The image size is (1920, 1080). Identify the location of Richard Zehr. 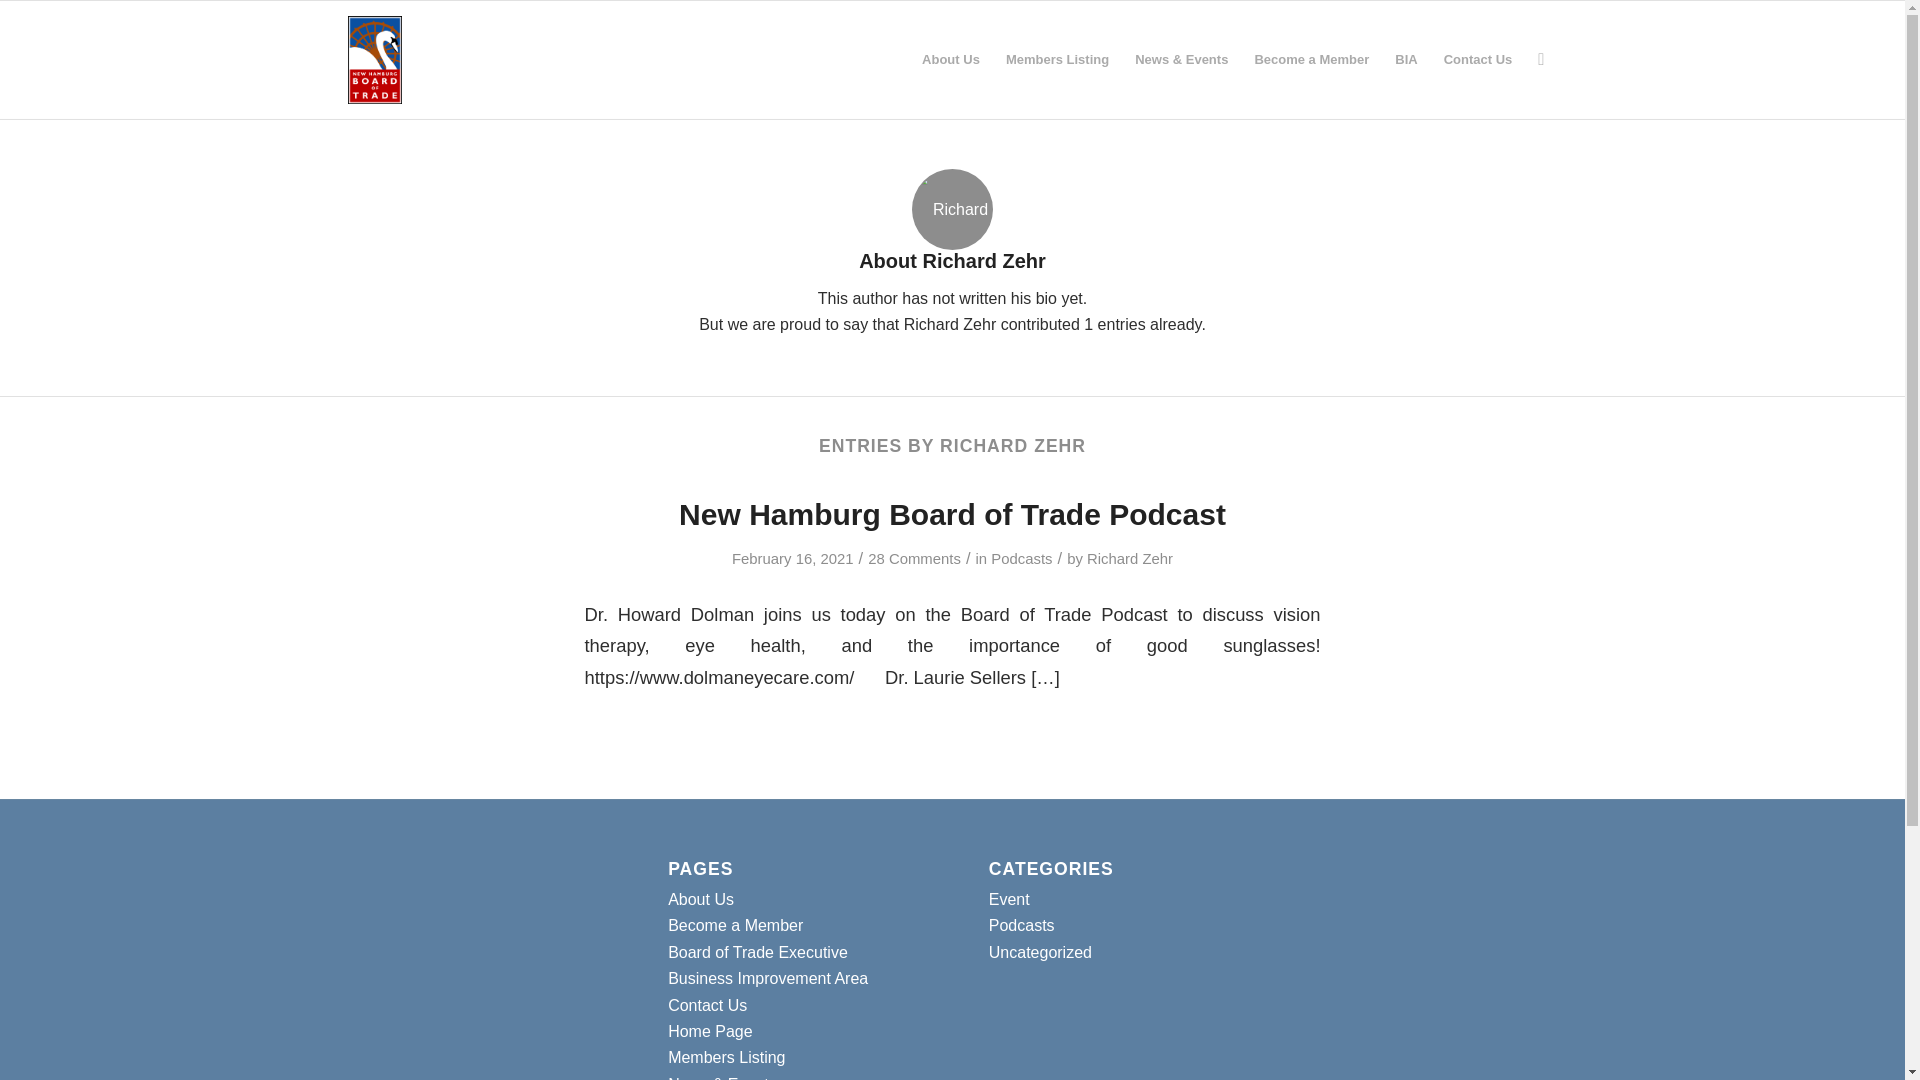
(1130, 558).